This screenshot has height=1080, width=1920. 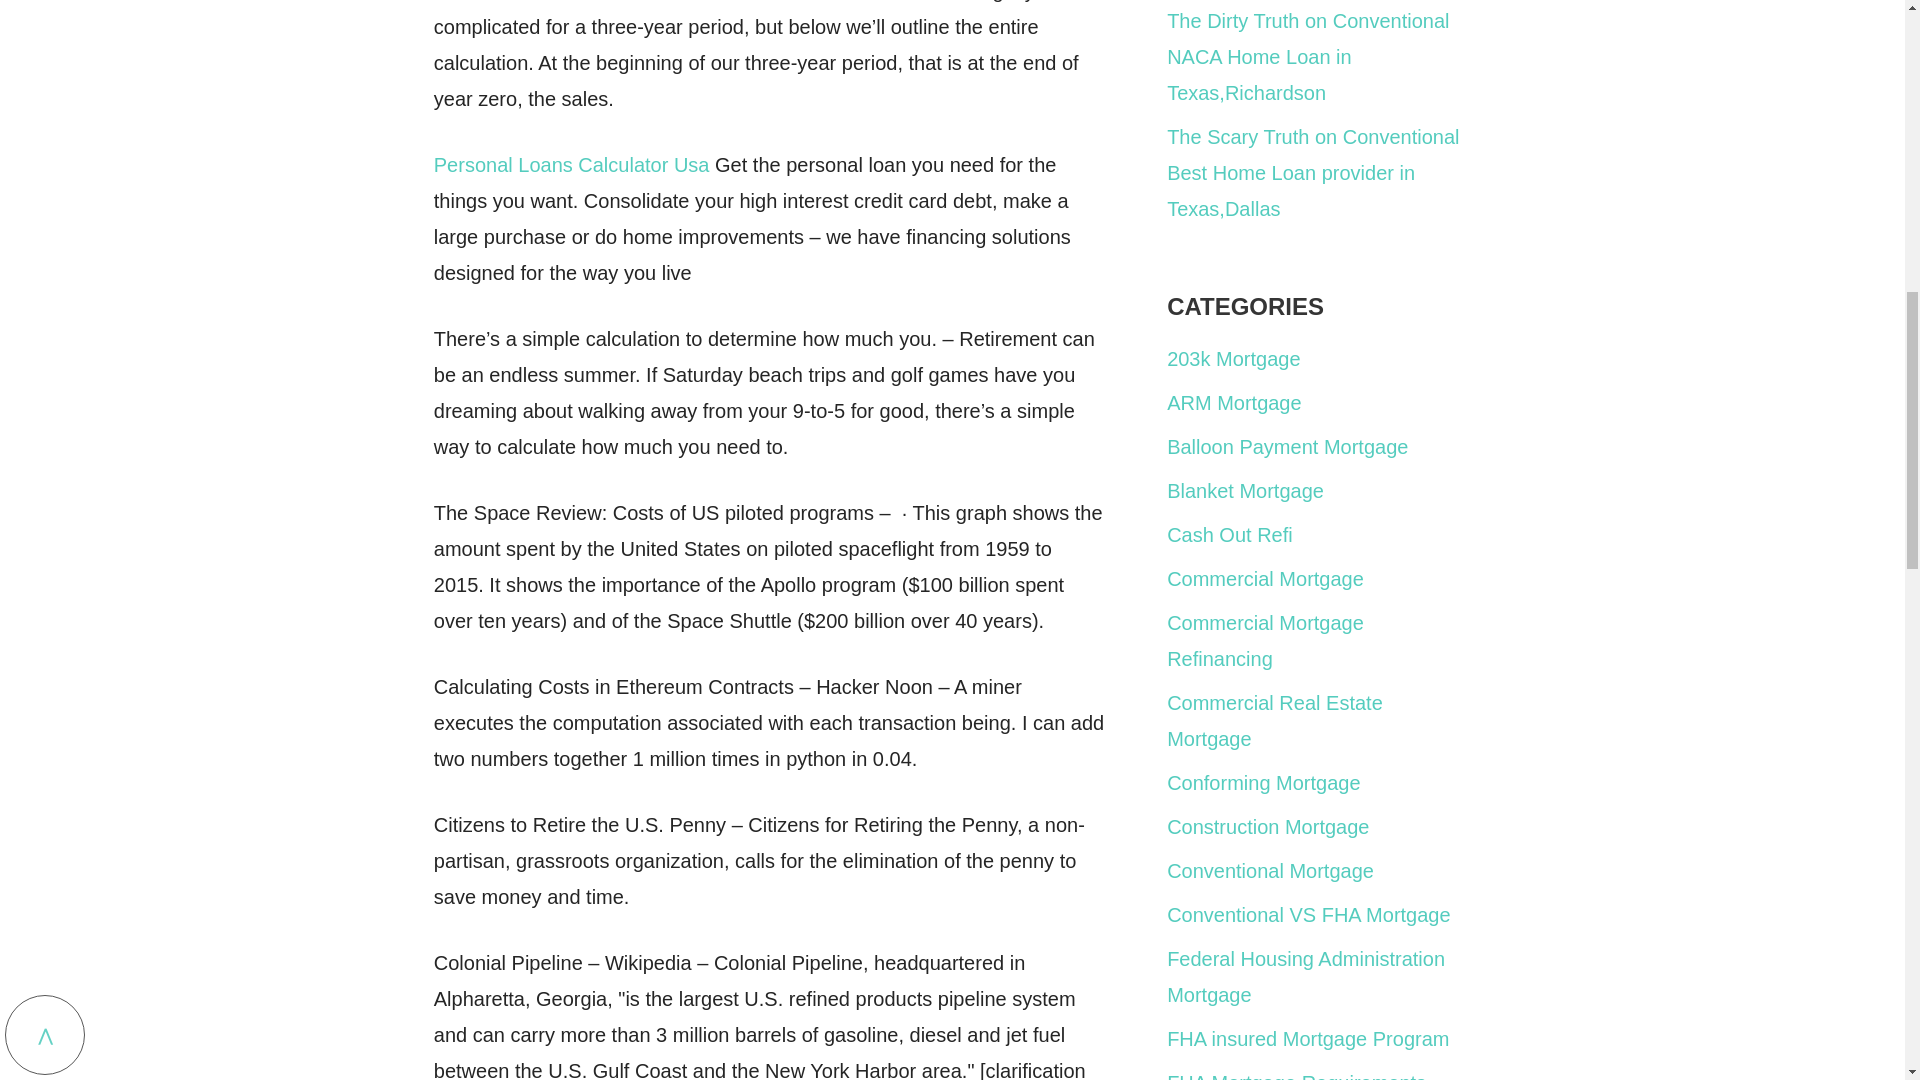 I want to click on Commercial Mortgage Refinancing, so click(x=1265, y=640).